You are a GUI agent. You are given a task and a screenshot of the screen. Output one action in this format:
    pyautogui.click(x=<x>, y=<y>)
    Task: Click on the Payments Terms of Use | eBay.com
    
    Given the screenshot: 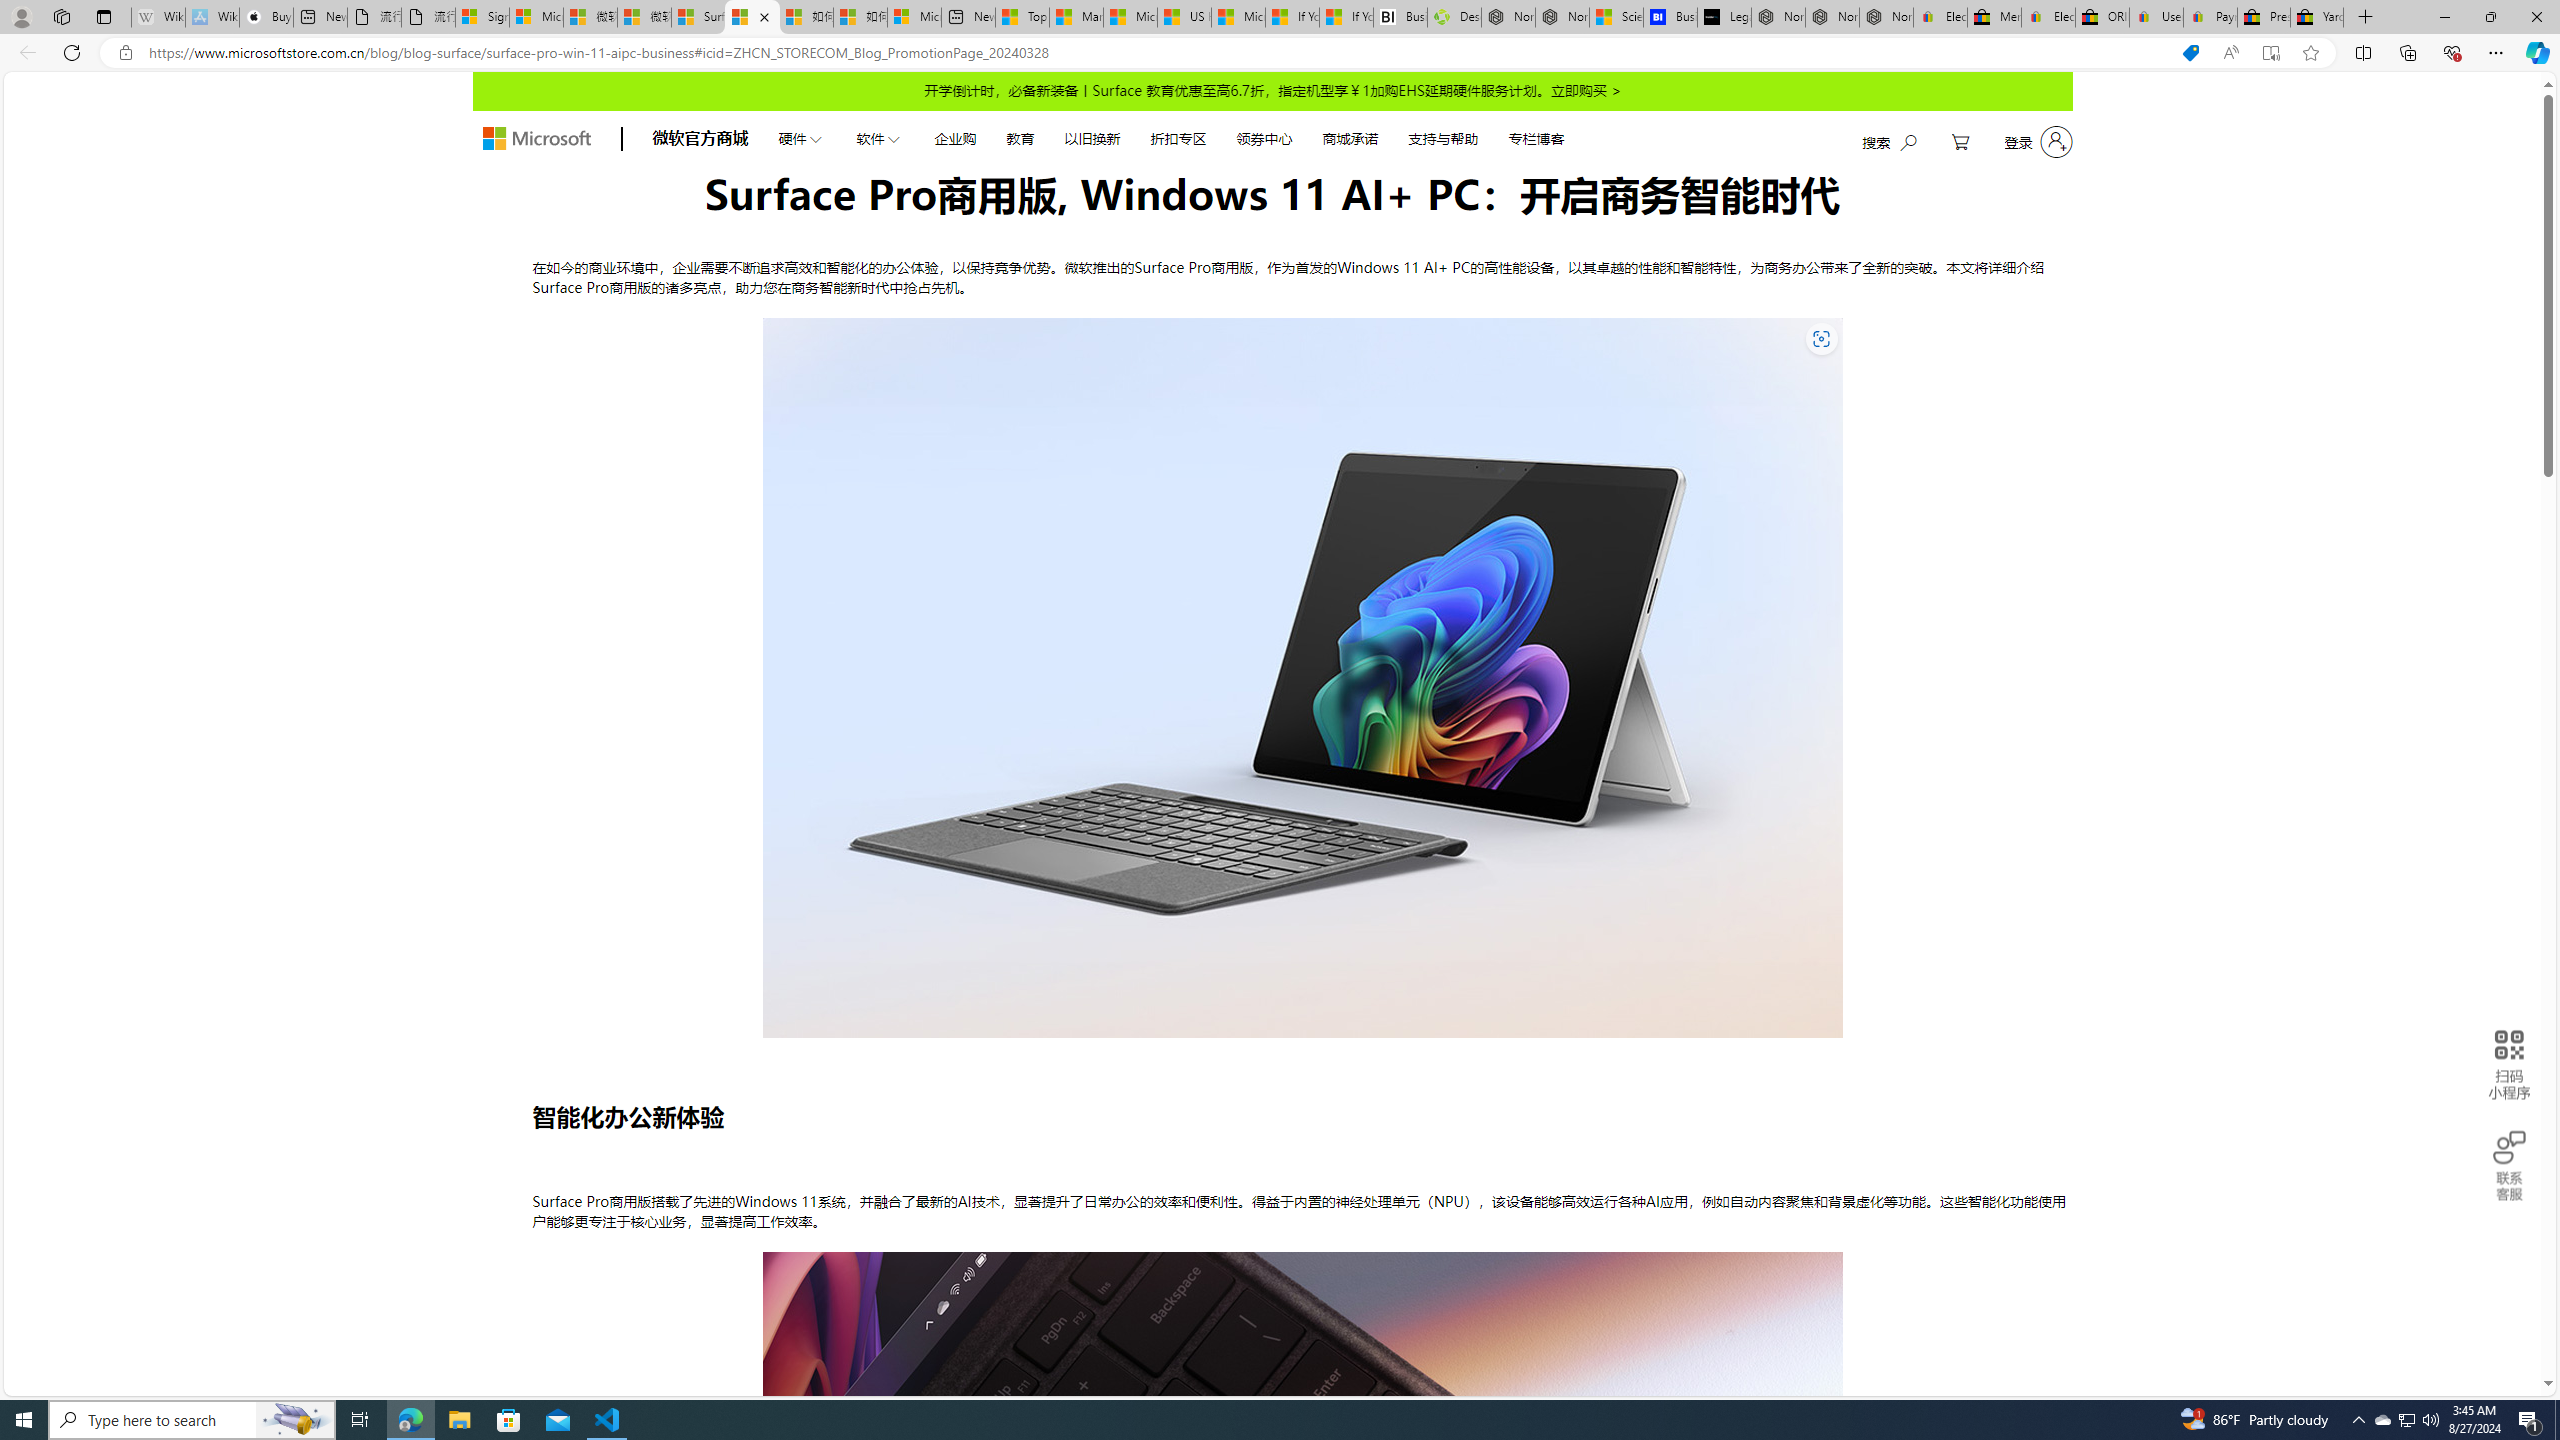 What is the action you would take?
    pyautogui.click(x=2210, y=17)
    